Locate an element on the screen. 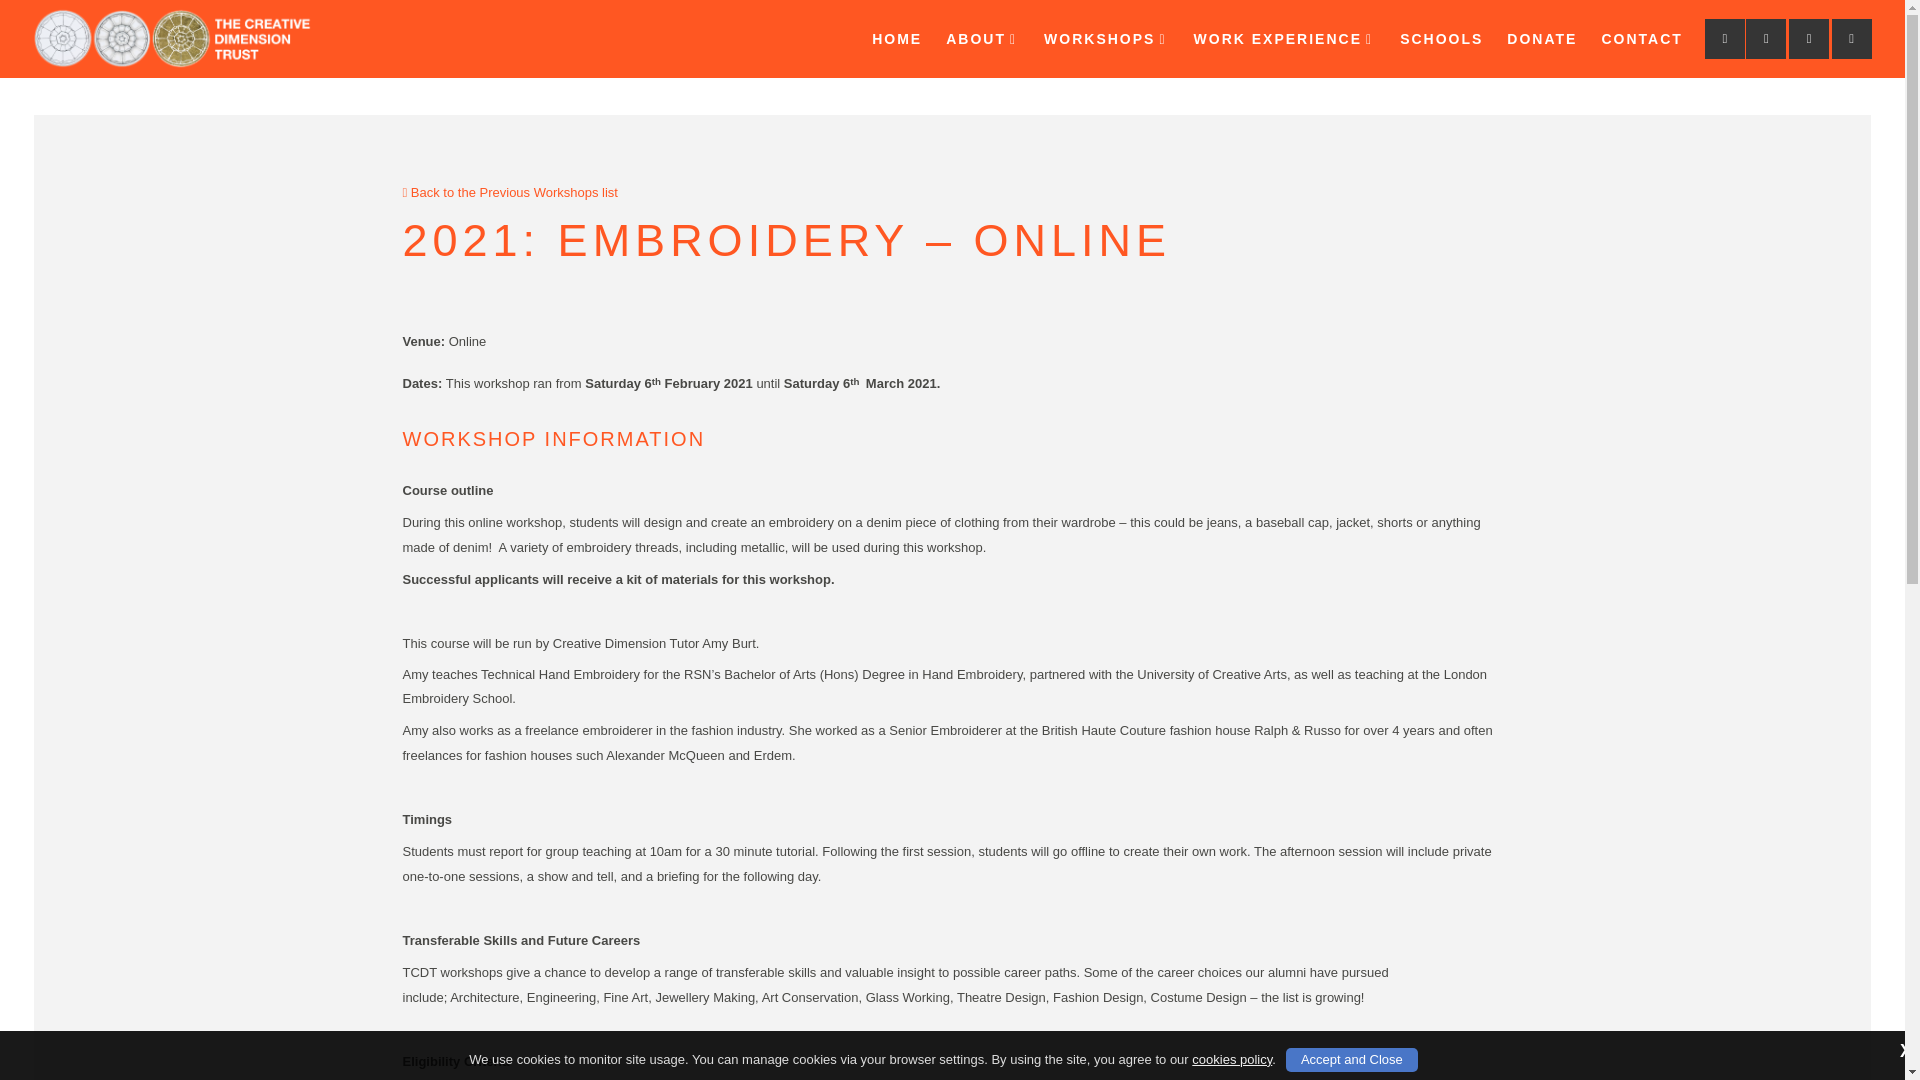  HOME is located at coordinates (896, 38).